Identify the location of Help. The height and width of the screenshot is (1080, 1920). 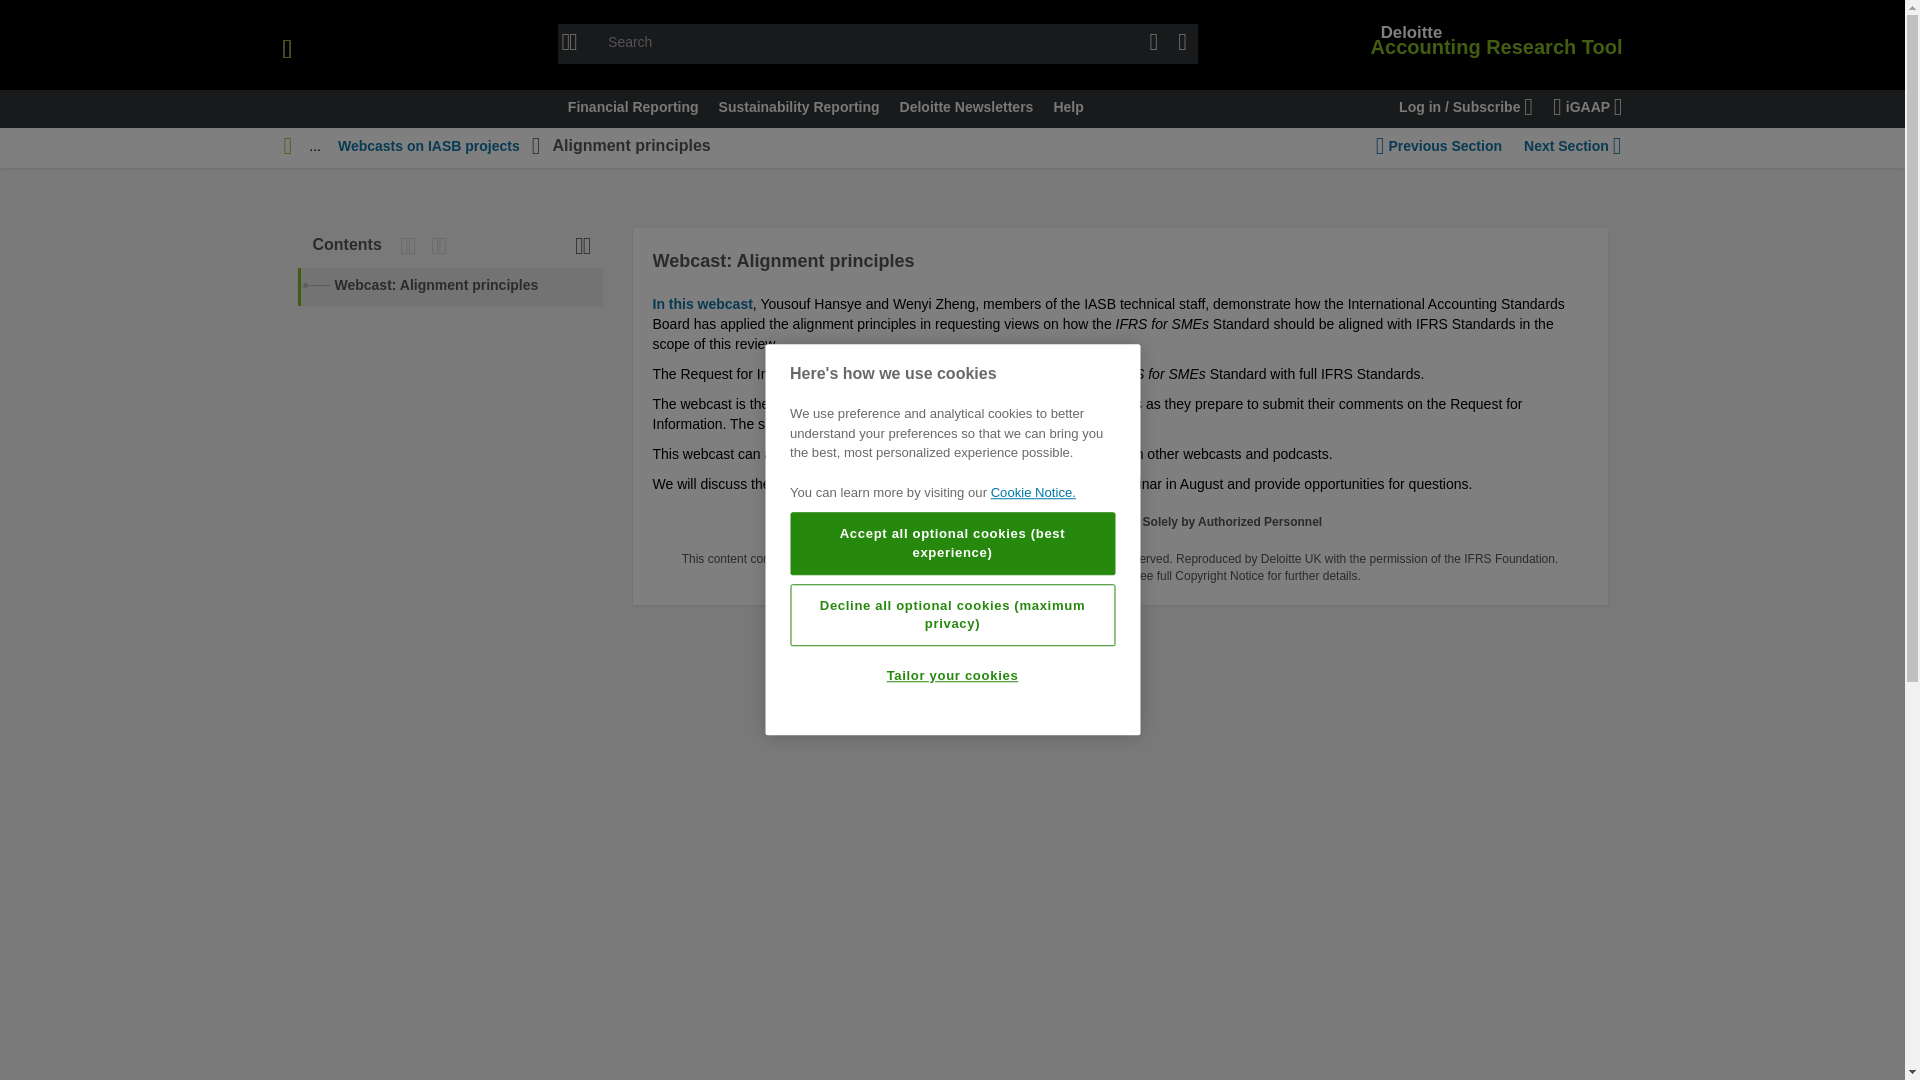
(1067, 108).